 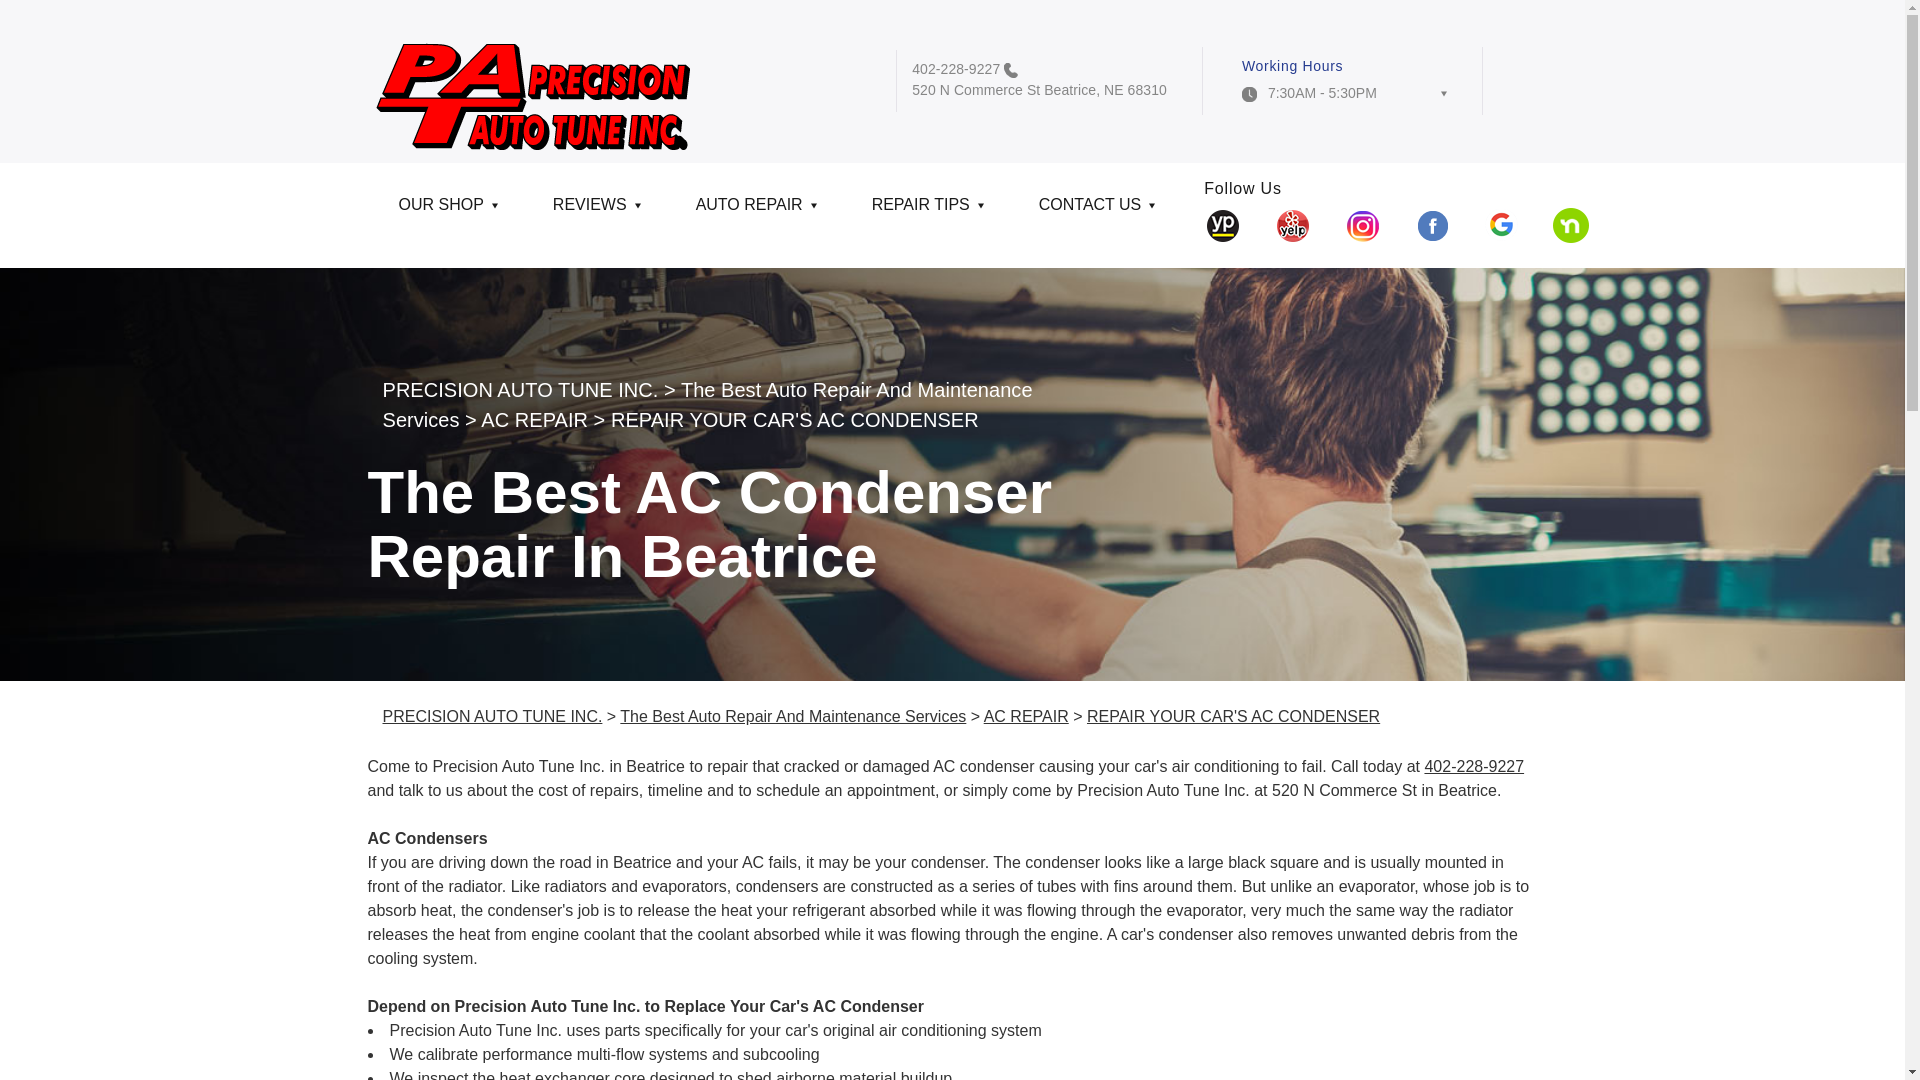 What do you see at coordinates (1094, 212) in the screenshot?
I see `CONTACT US` at bounding box center [1094, 212].